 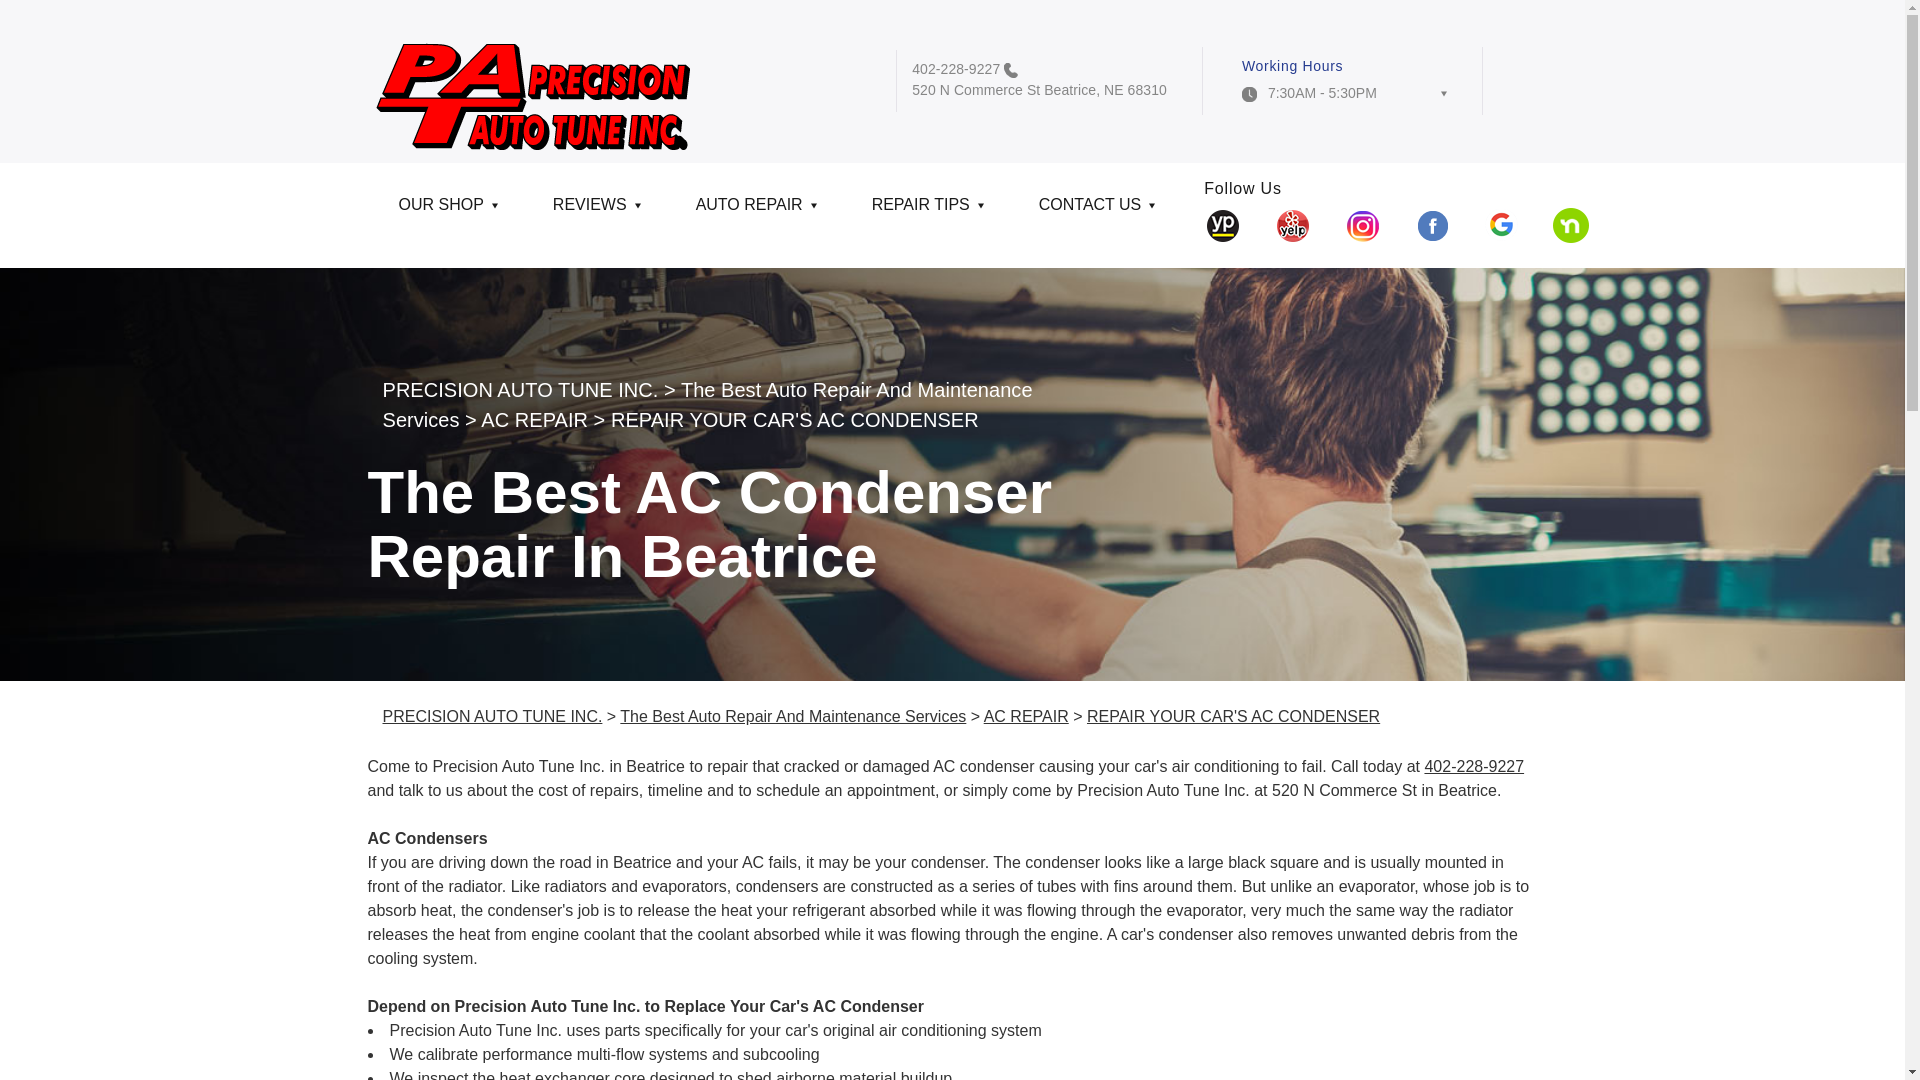 What do you see at coordinates (1094, 212) in the screenshot?
I see `CONTACT US` at bounding box center [1094, 212].